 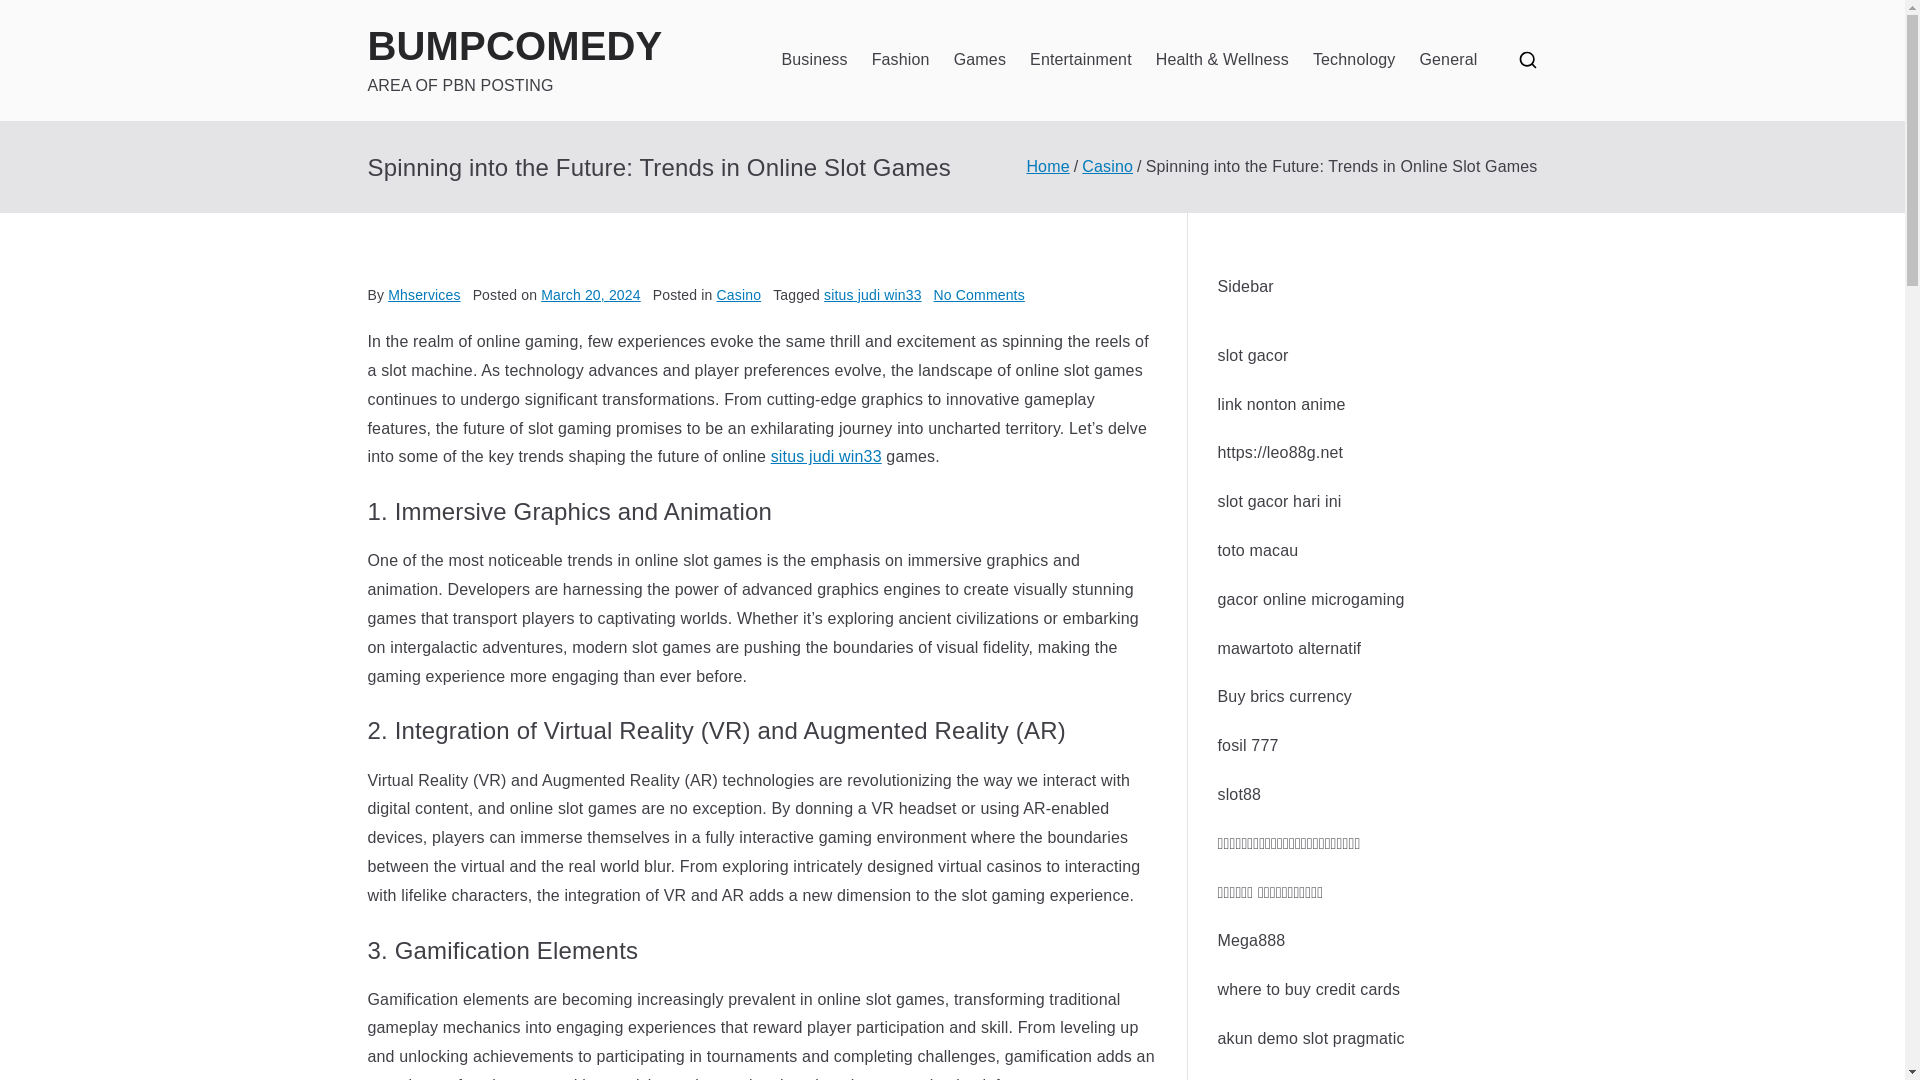 I want to click on link nonton anime, so click(x=1281, y=404).